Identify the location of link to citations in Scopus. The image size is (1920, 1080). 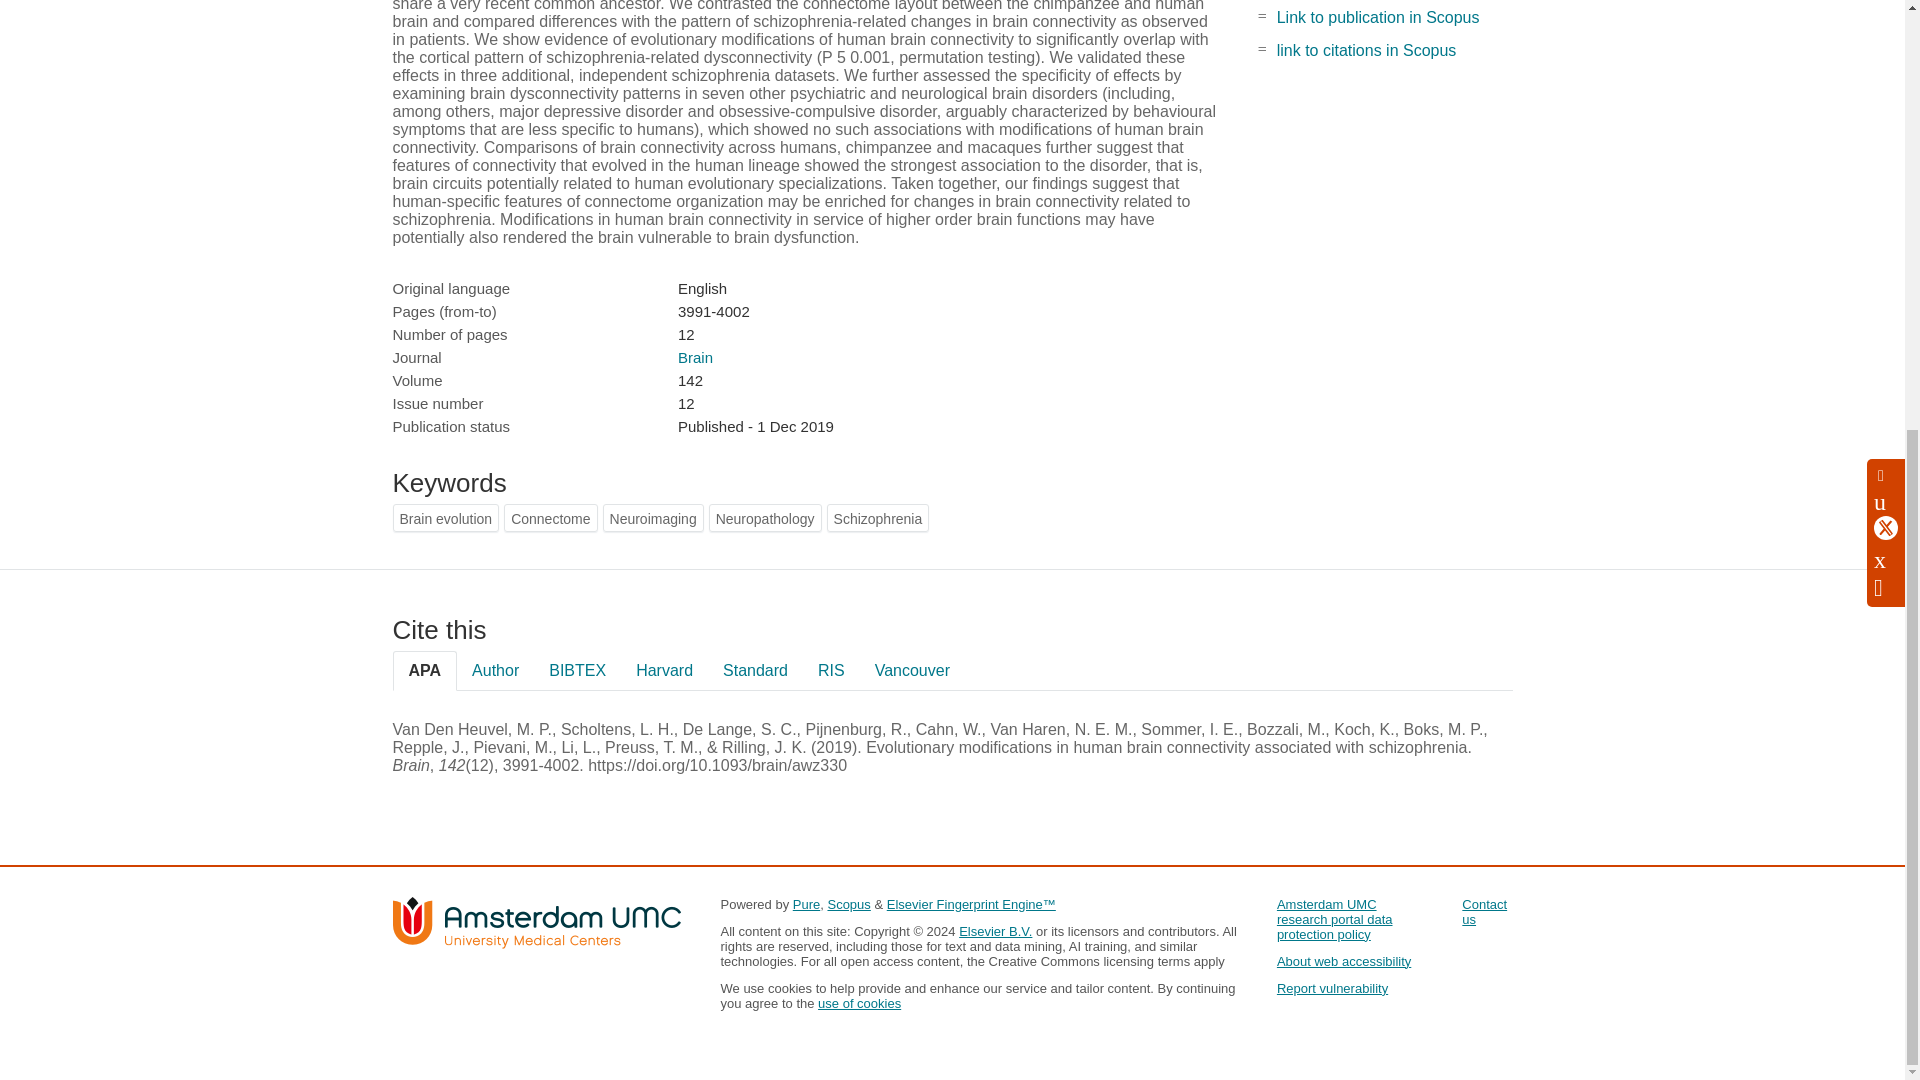
(1366, 50).